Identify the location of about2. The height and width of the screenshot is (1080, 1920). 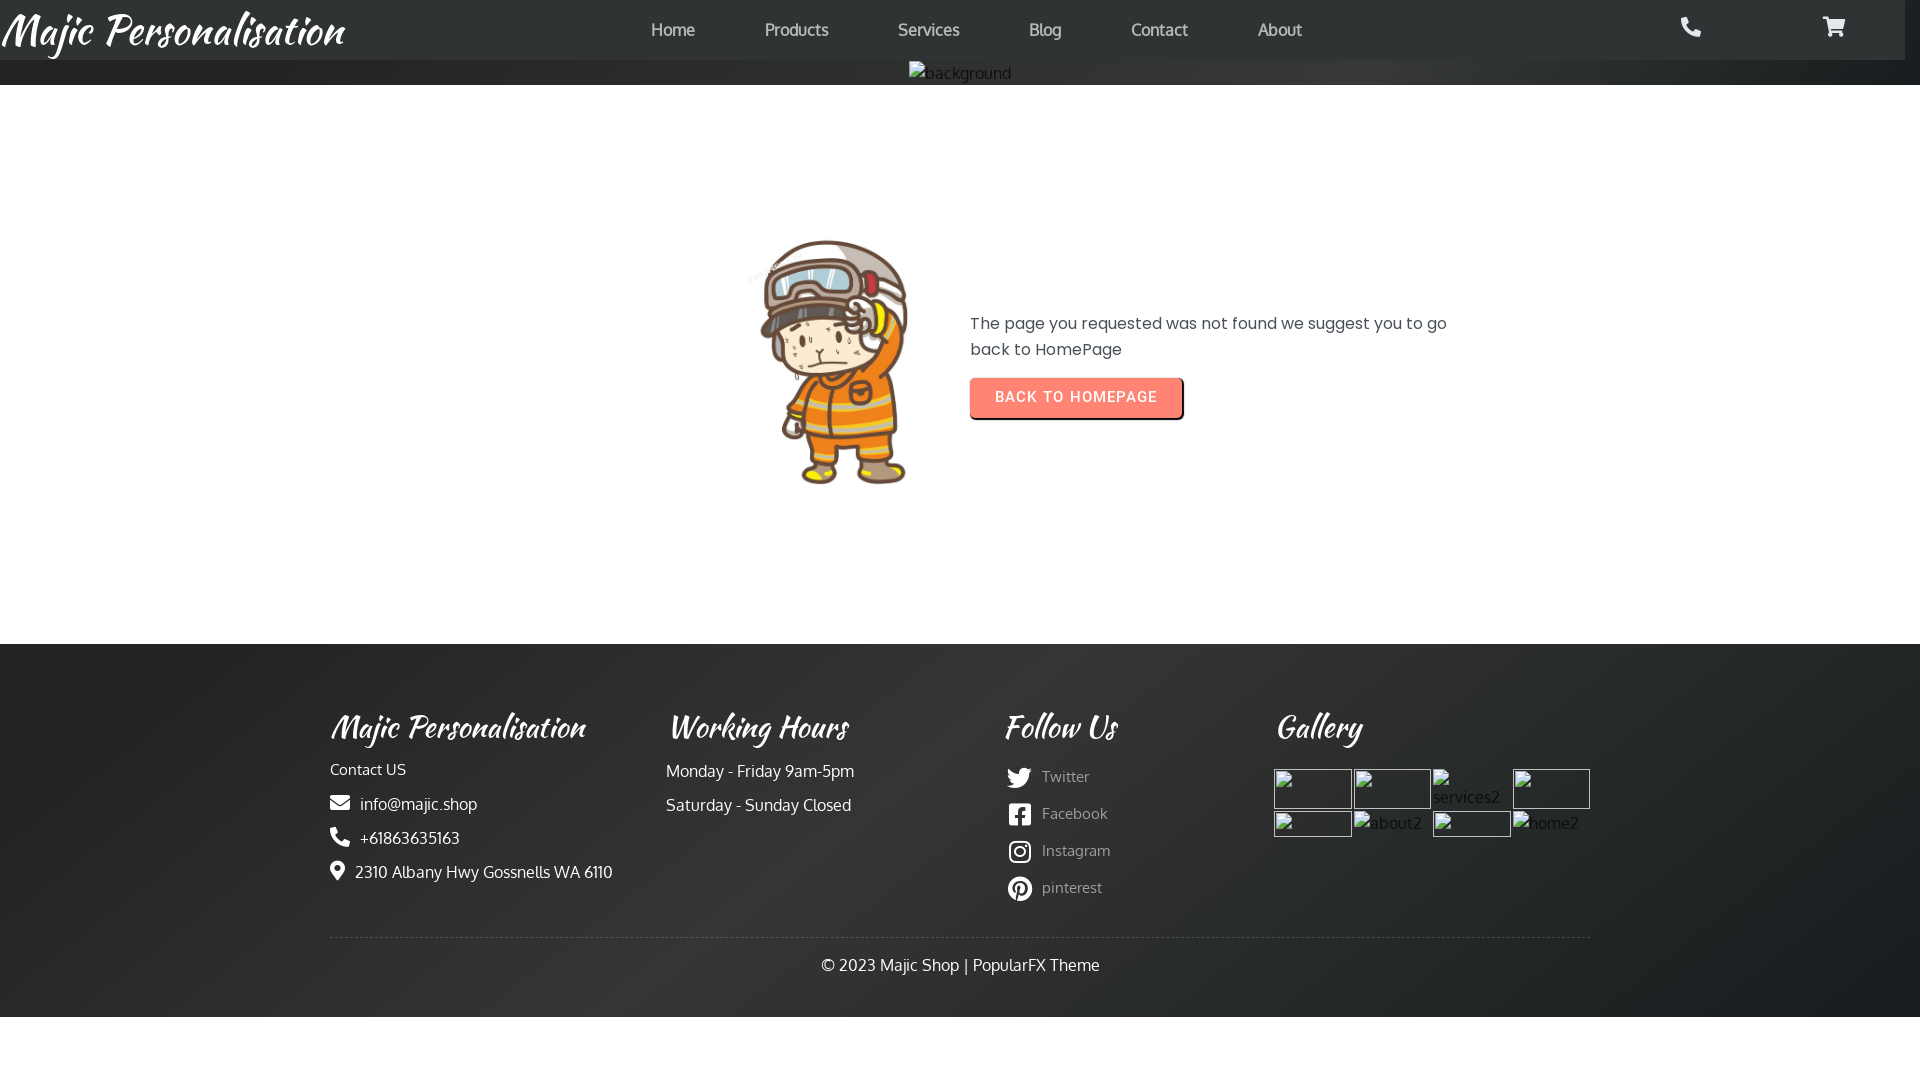
(1388, 823).